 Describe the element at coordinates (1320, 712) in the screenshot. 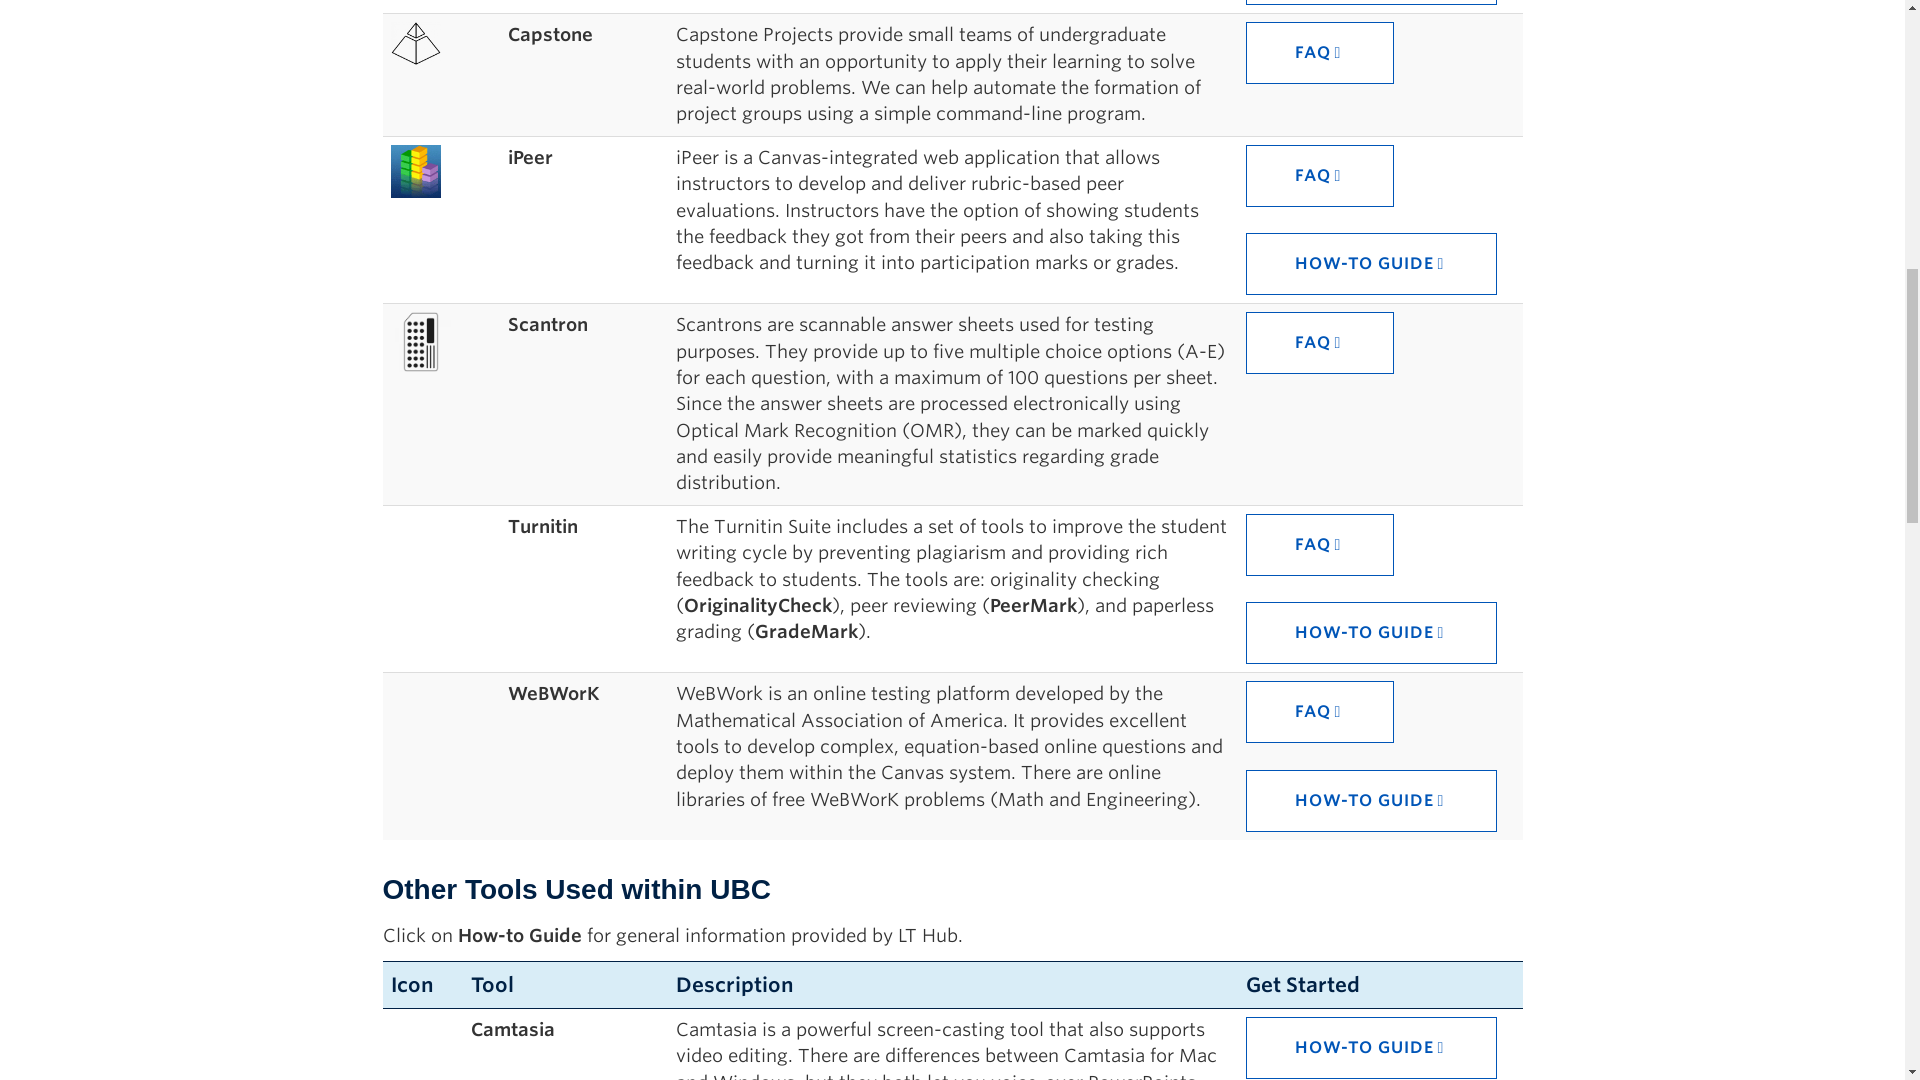

I see `FAQ` at that location.